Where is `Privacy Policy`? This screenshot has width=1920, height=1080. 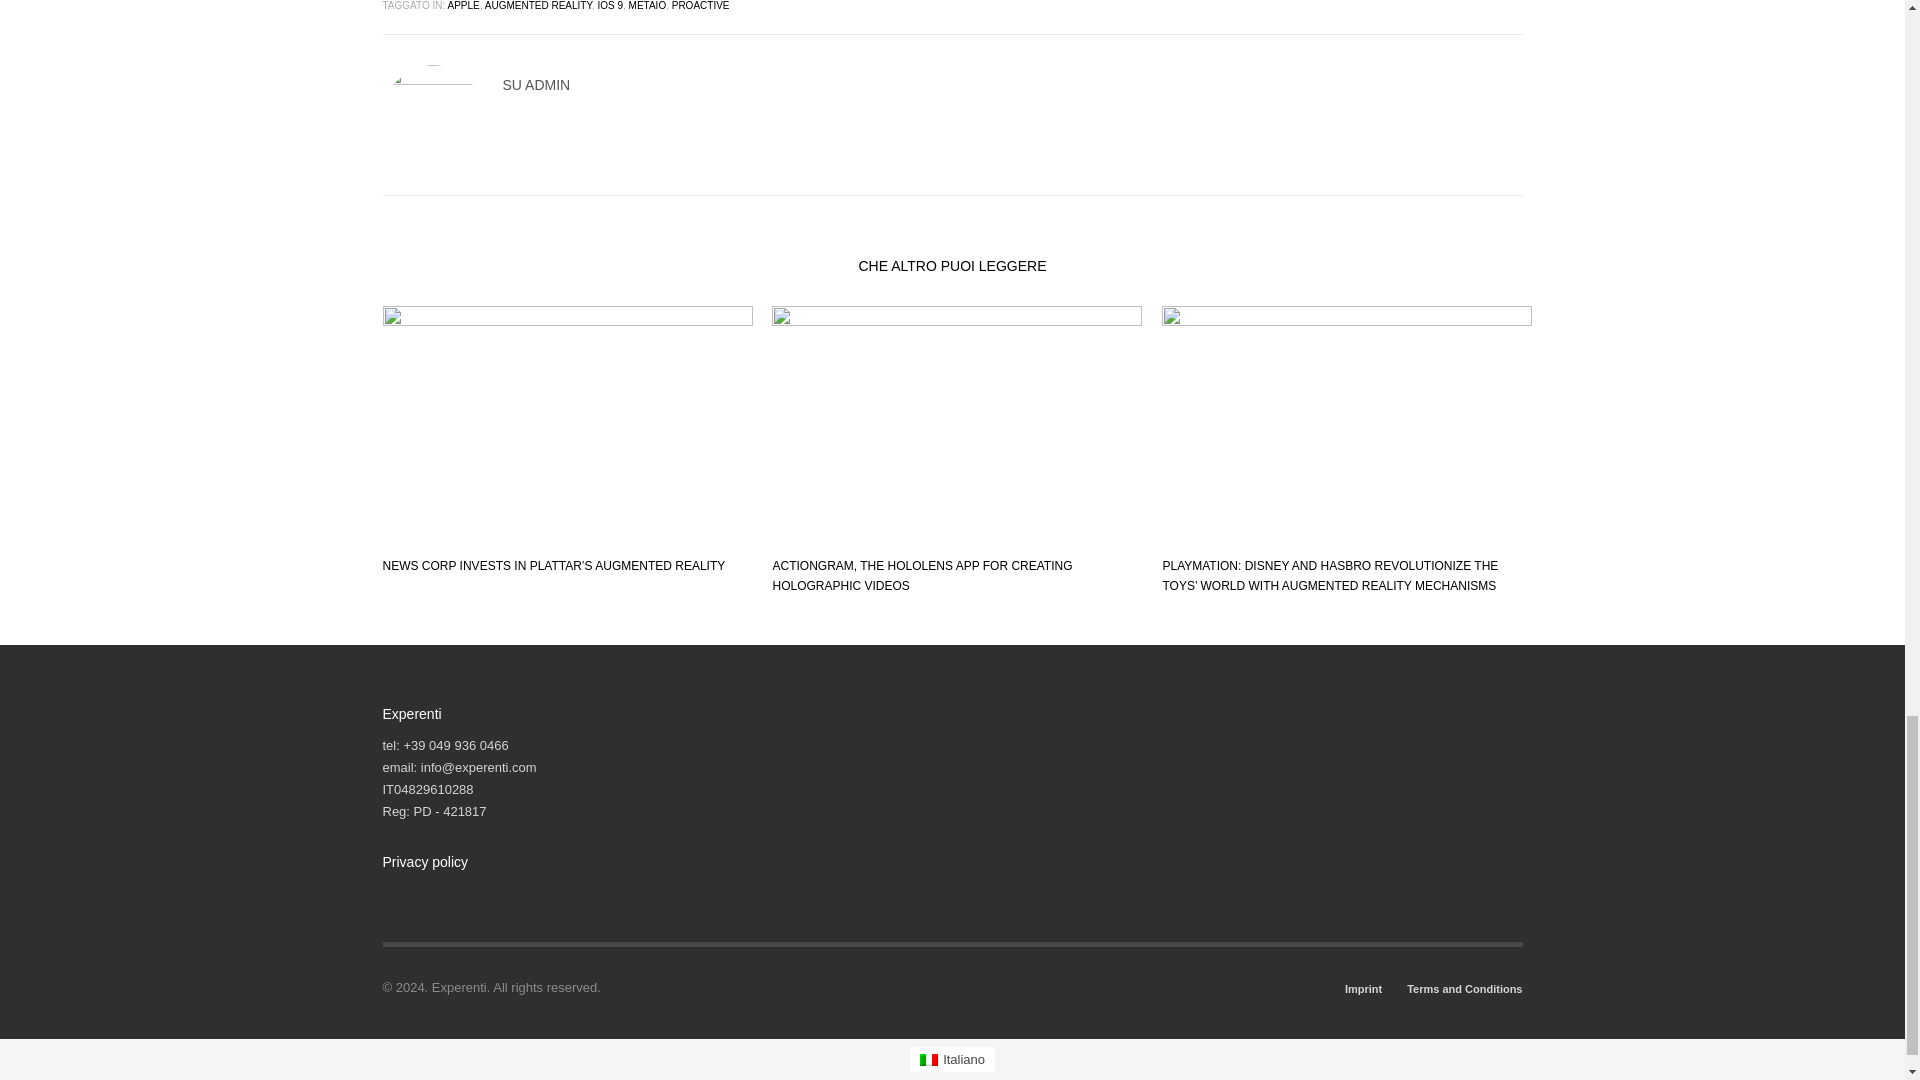
Privacy Policy is located at coordinates (430, 894).